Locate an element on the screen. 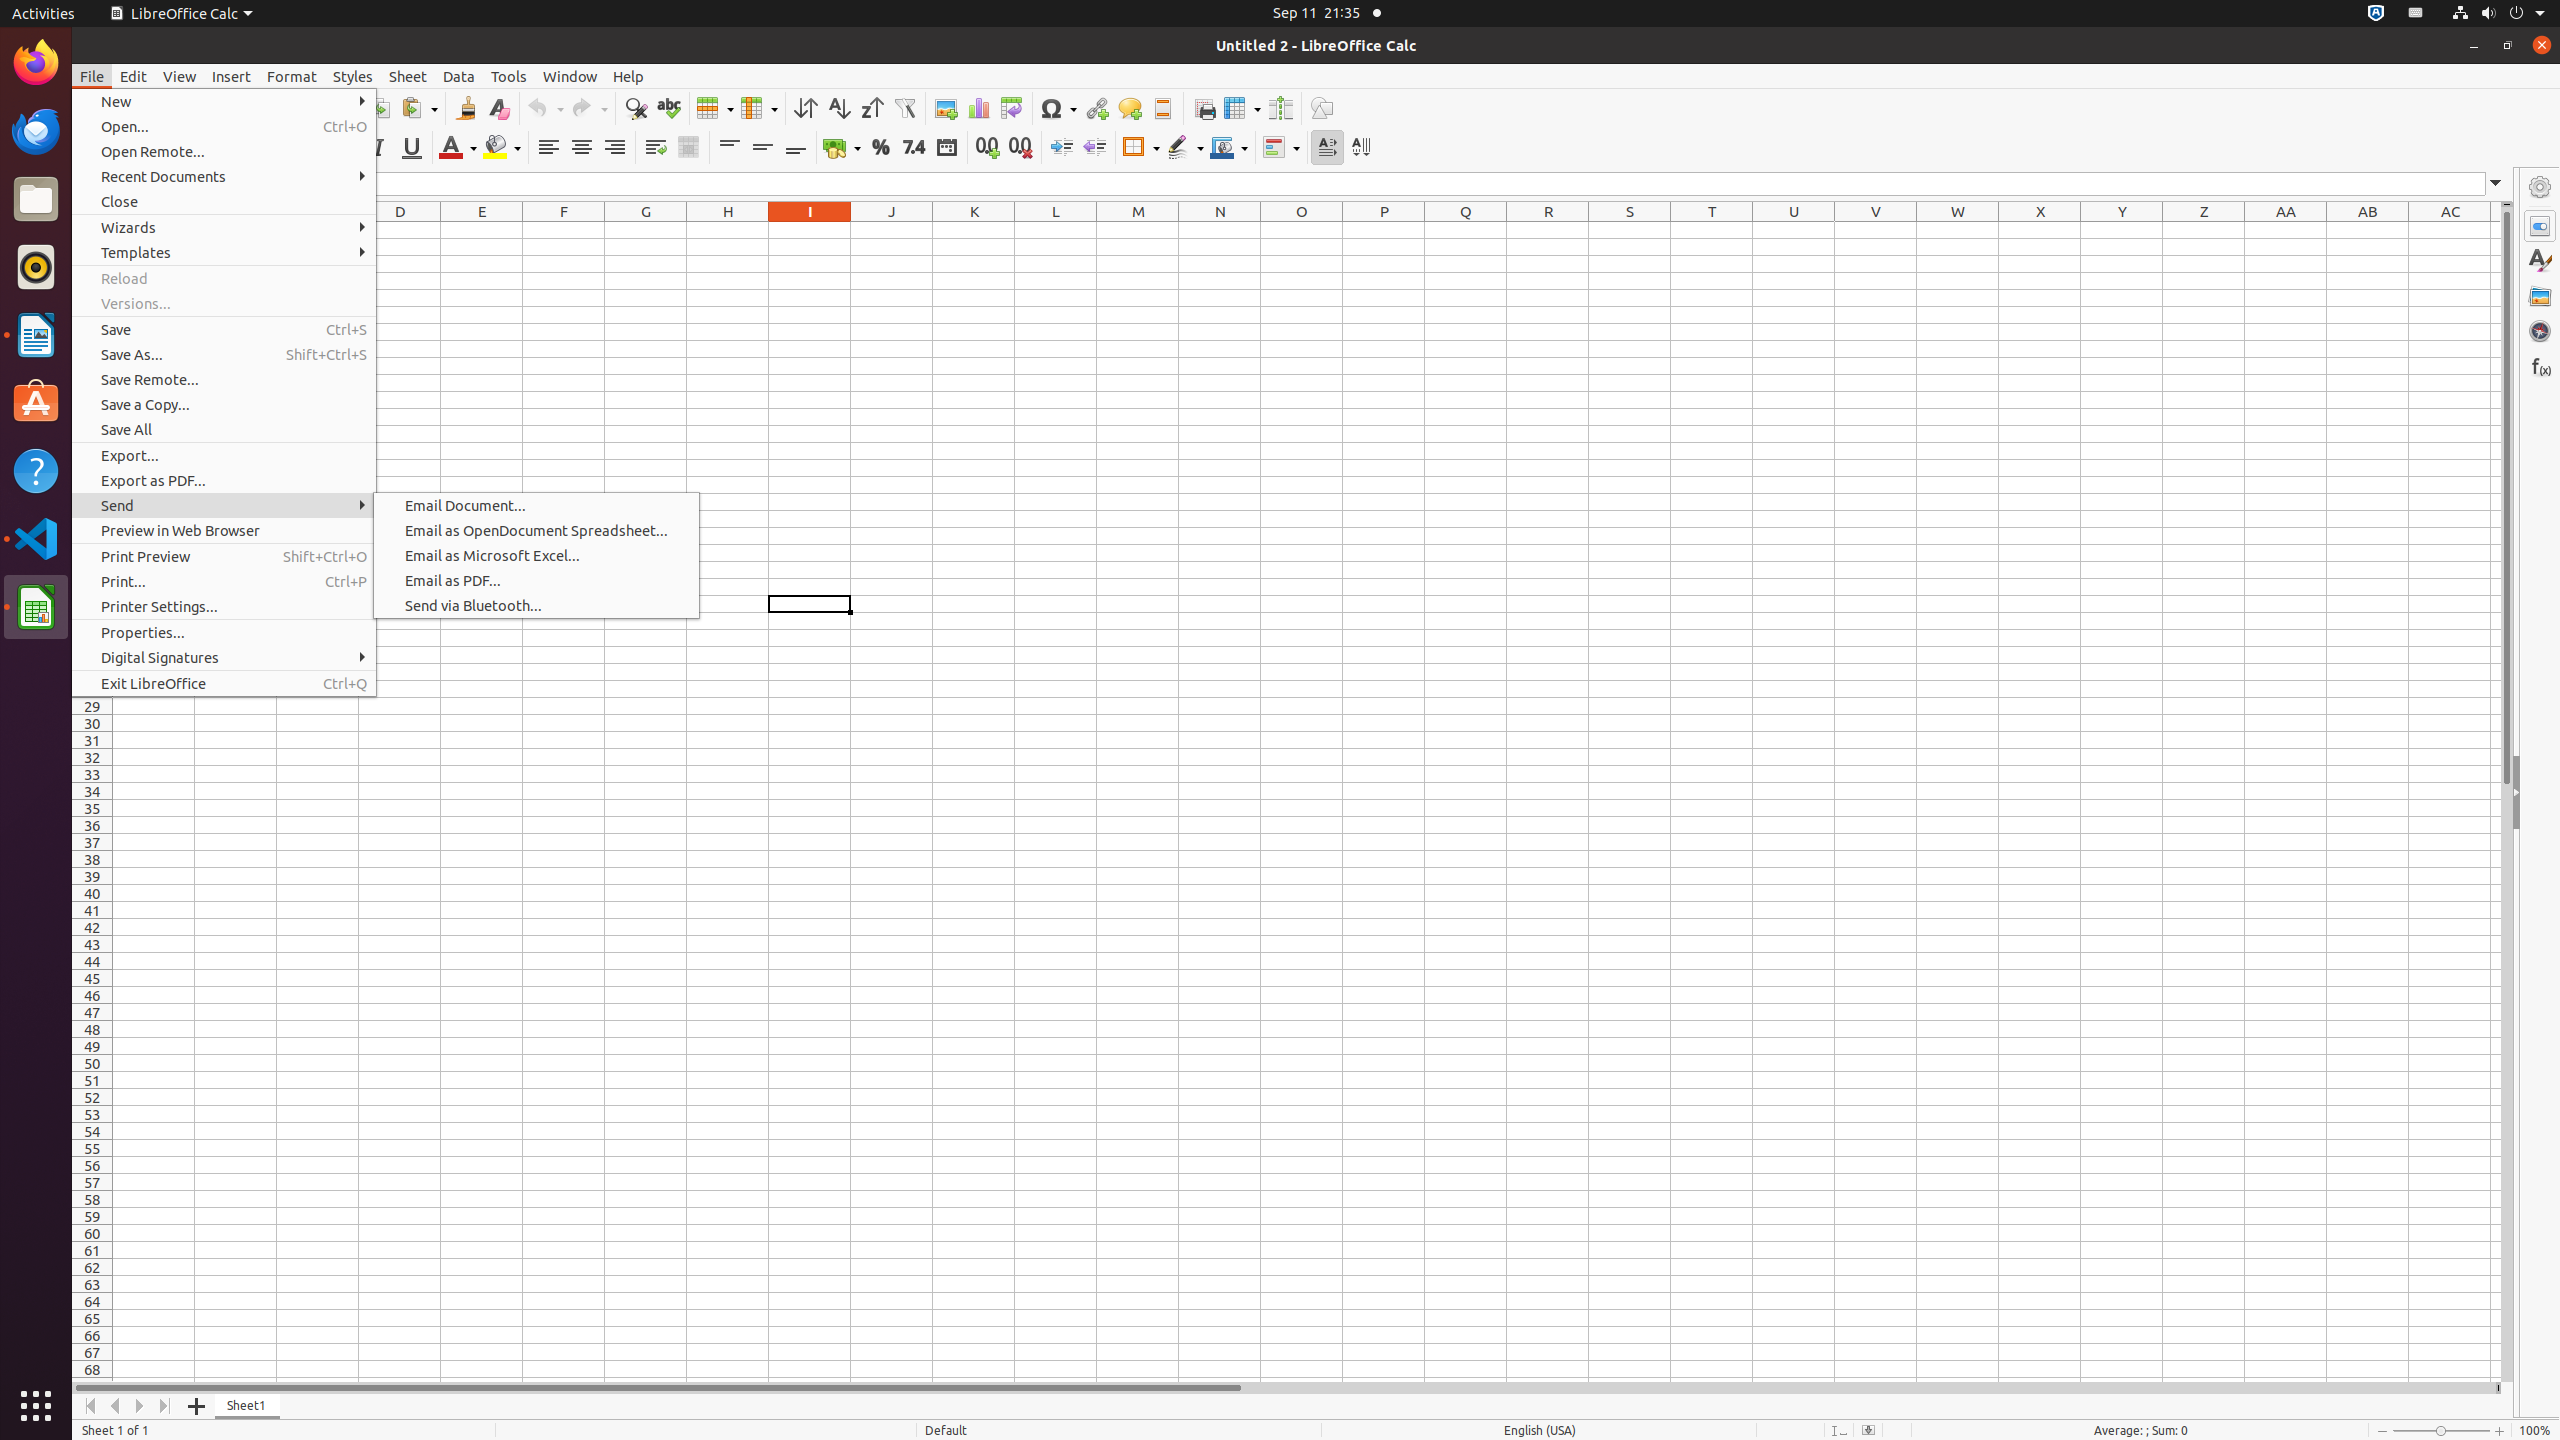 The height and width of the screenshot is (1440, 2560). Undo is located at coordinates (545, 108).